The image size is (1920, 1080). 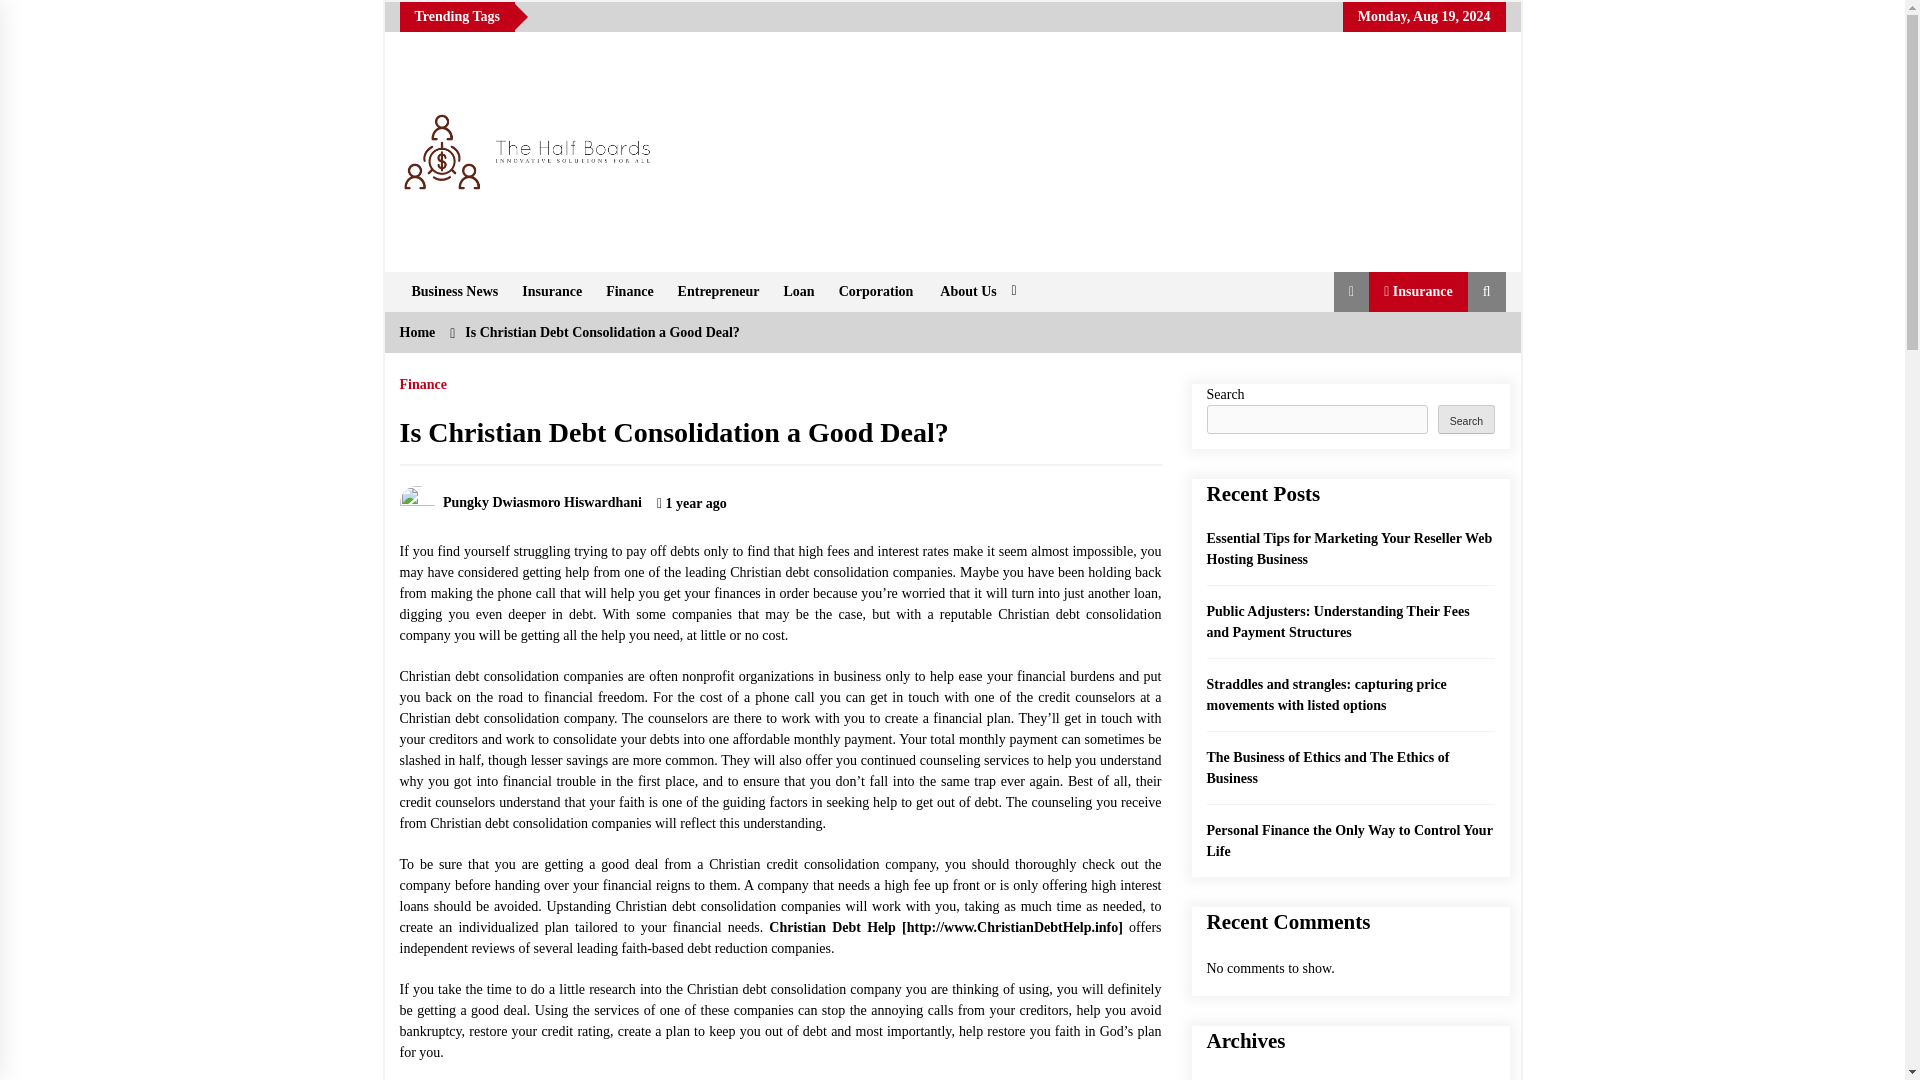 I want to click on About Us, so click(x=975, y=292).